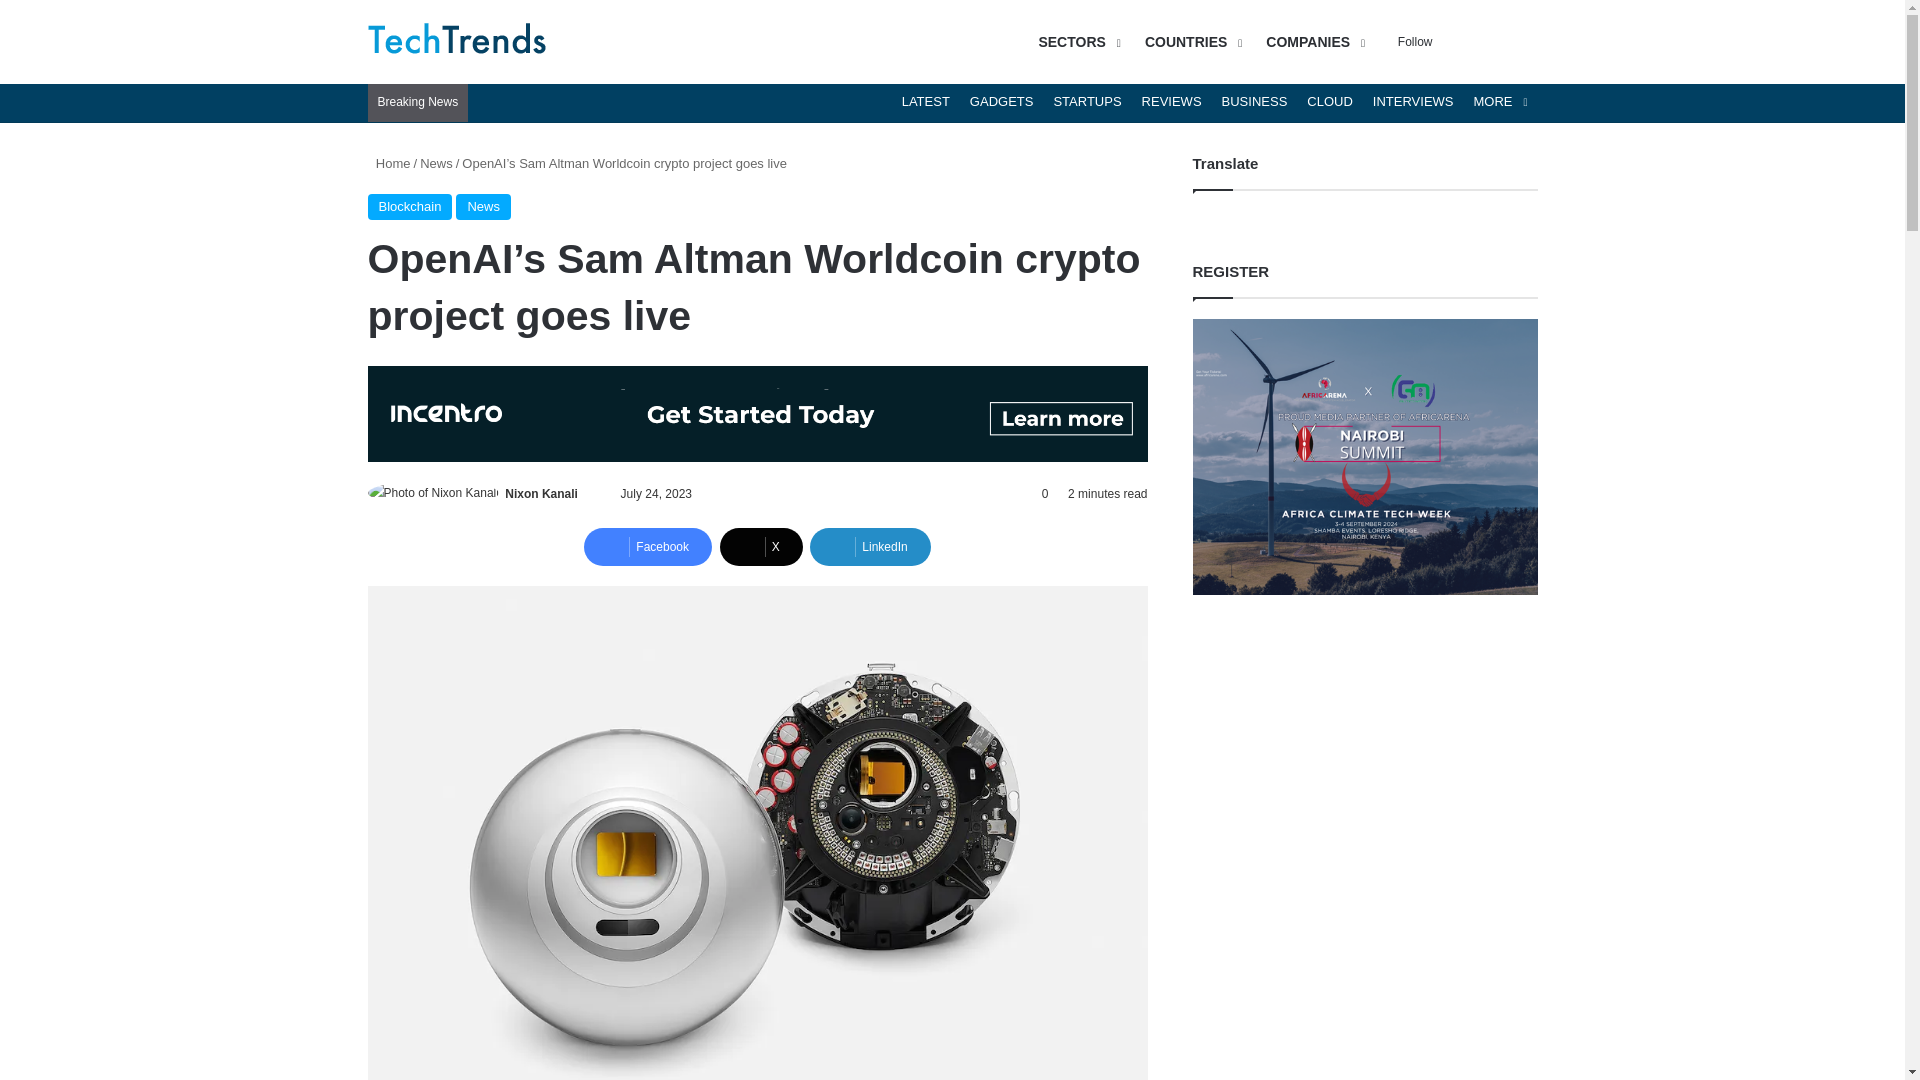  I want to click on X, so click(761, 546).